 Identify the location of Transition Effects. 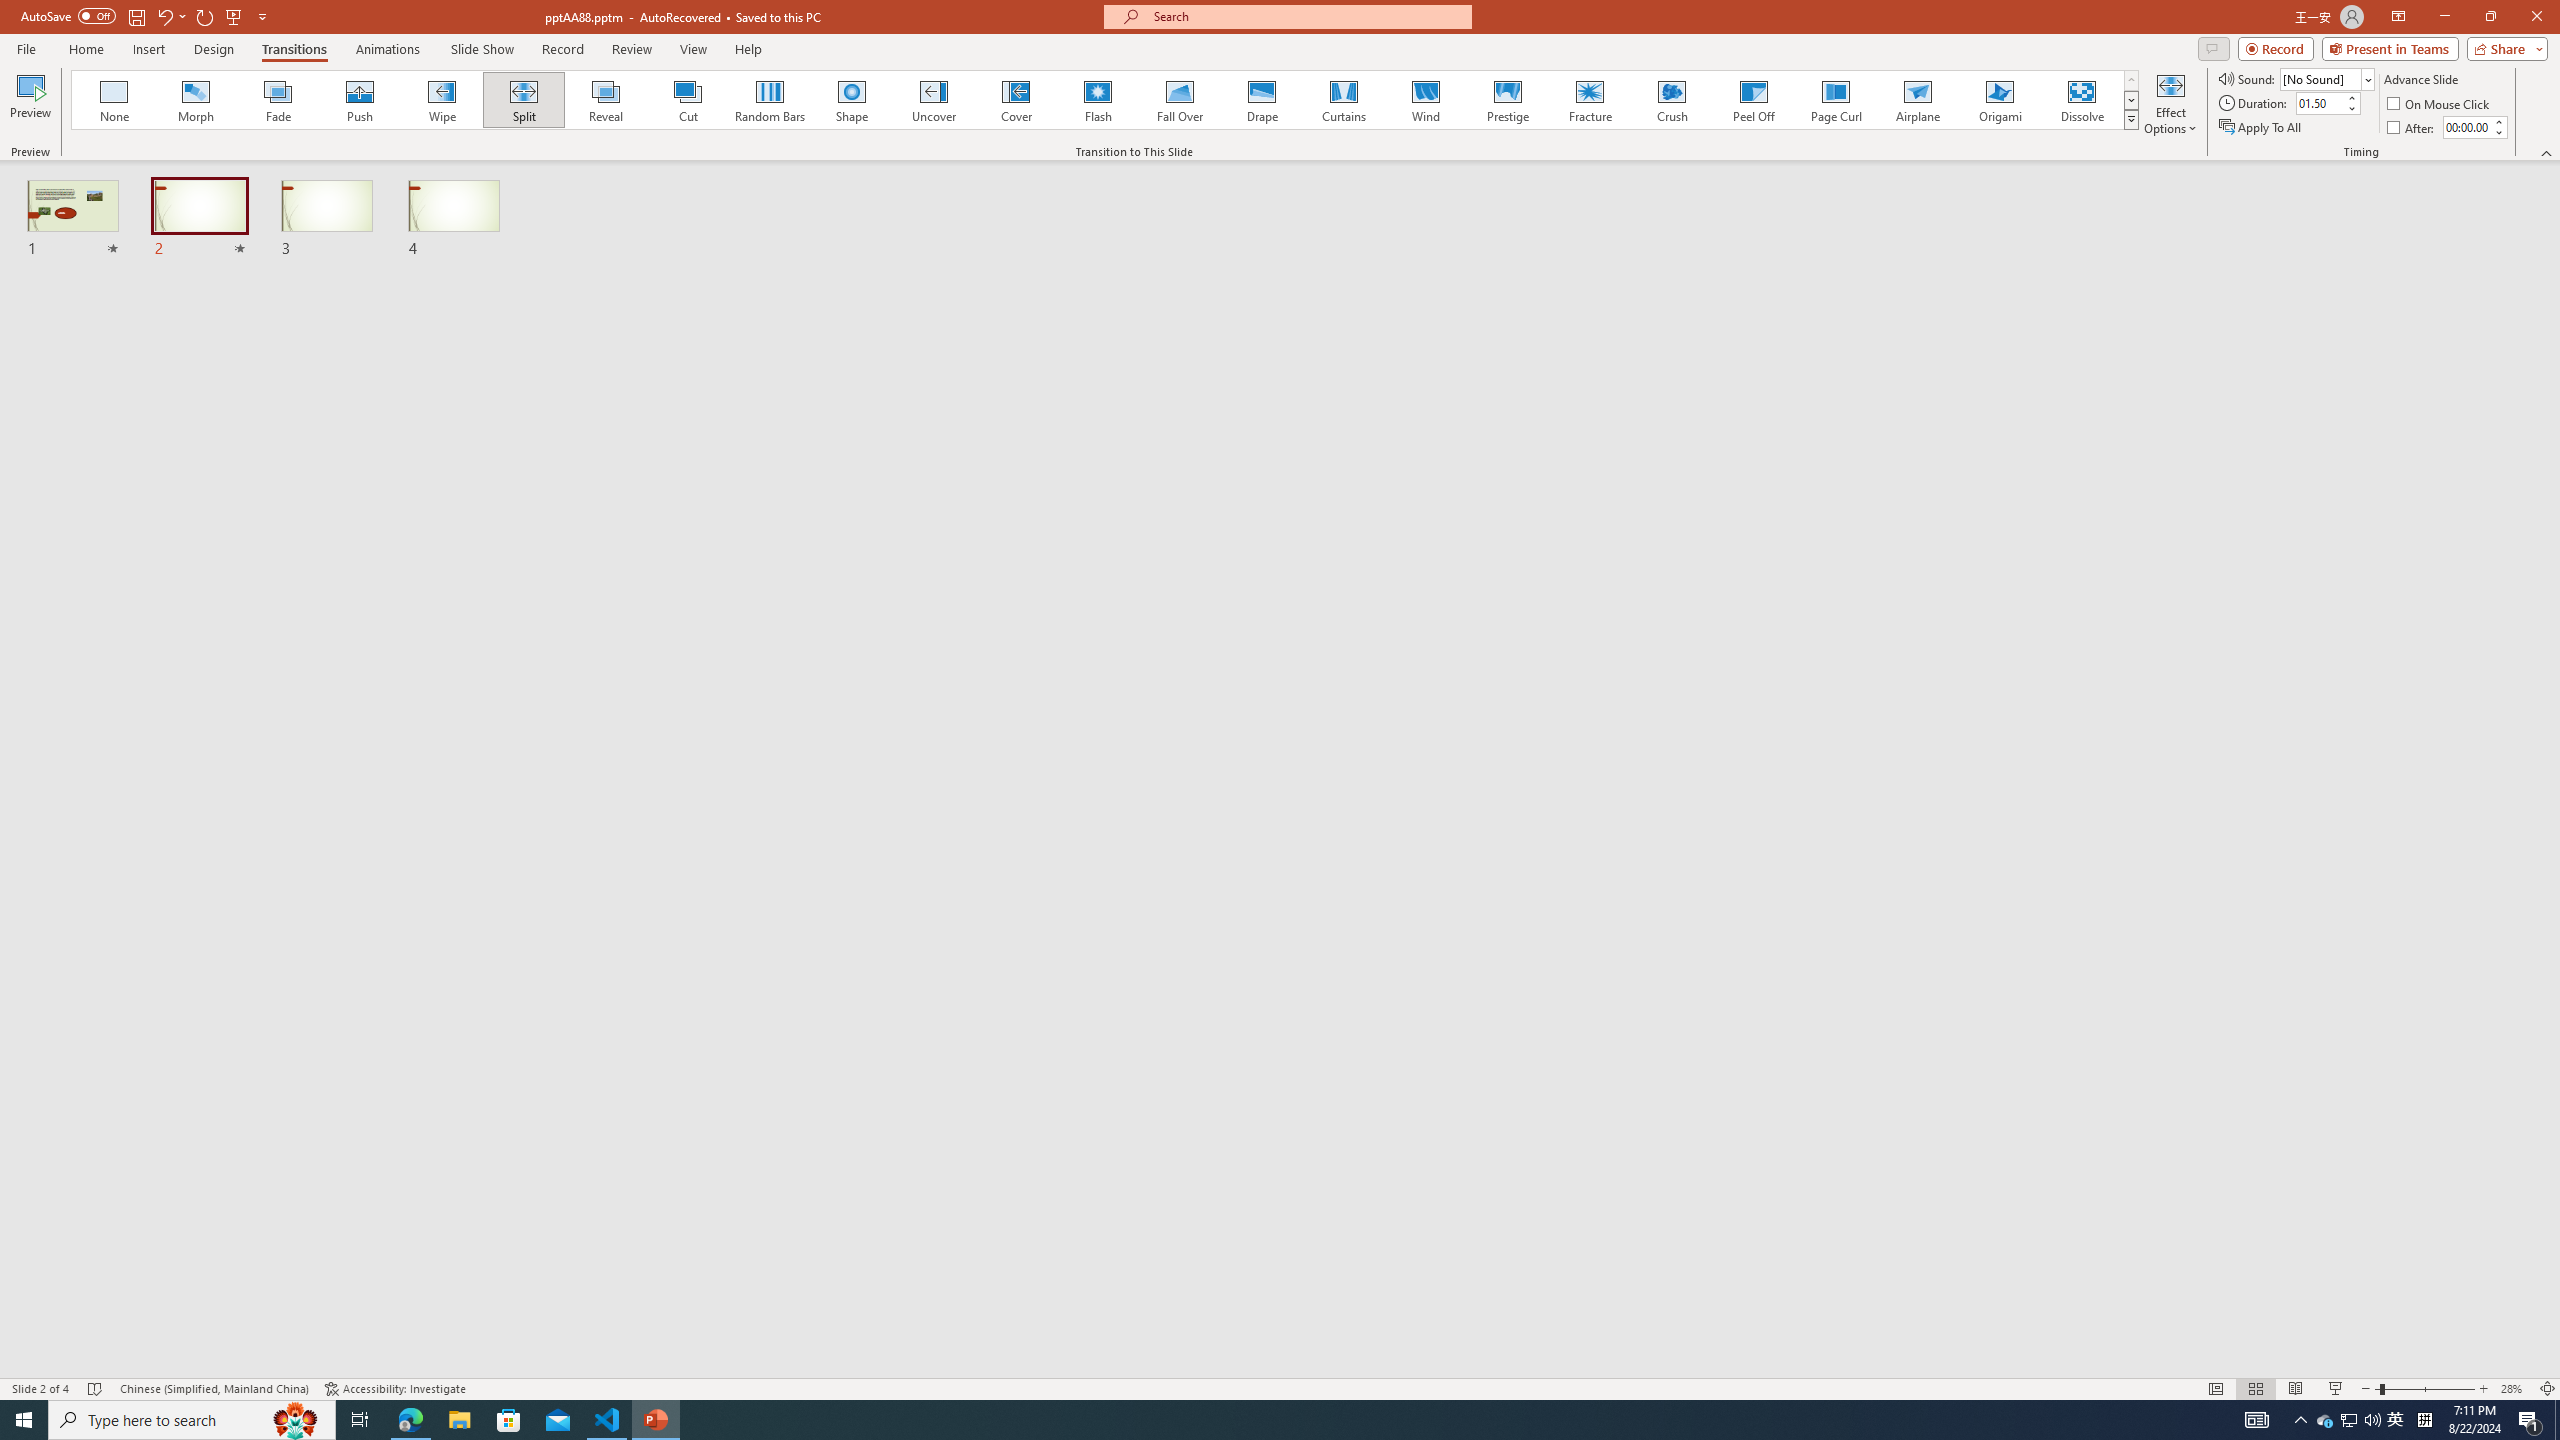
(2132, 119).